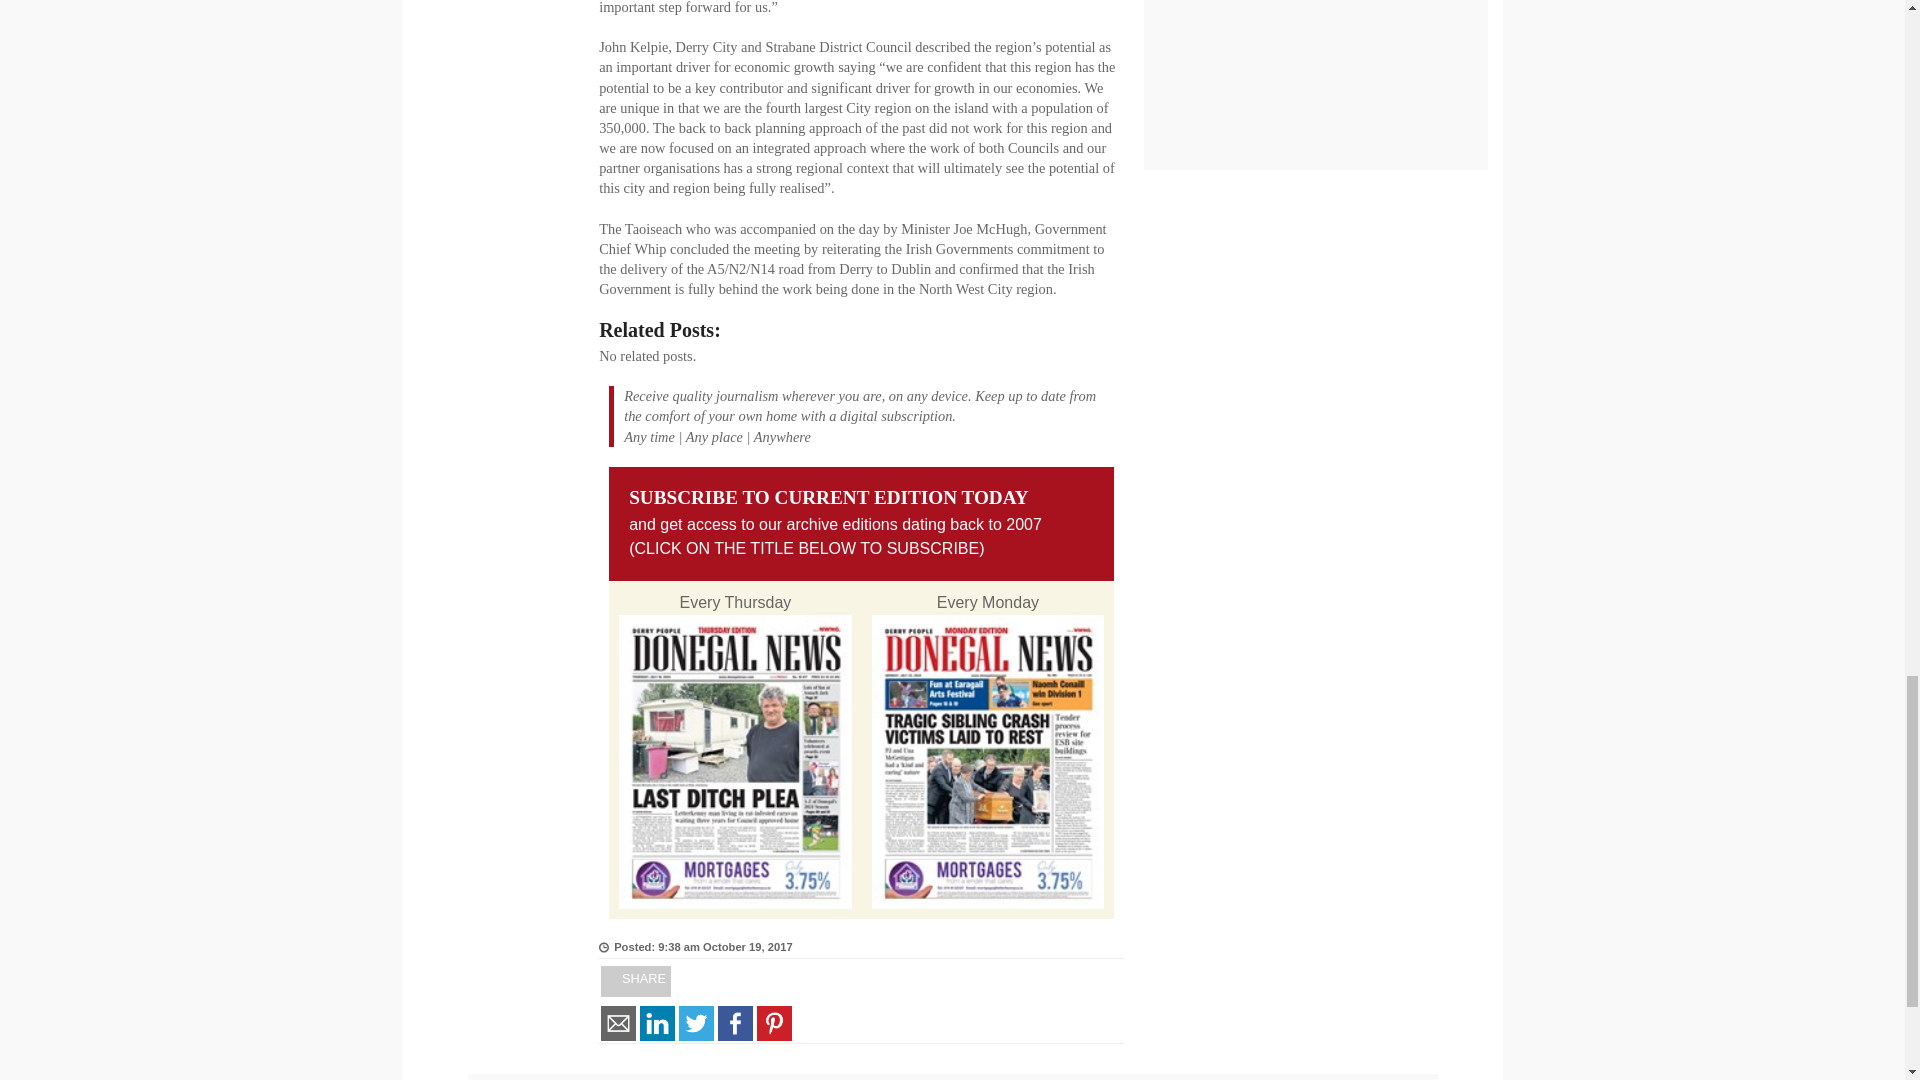  Describe the element at coordinates (618, 1024) in the screenshot. I see `email` at that location.